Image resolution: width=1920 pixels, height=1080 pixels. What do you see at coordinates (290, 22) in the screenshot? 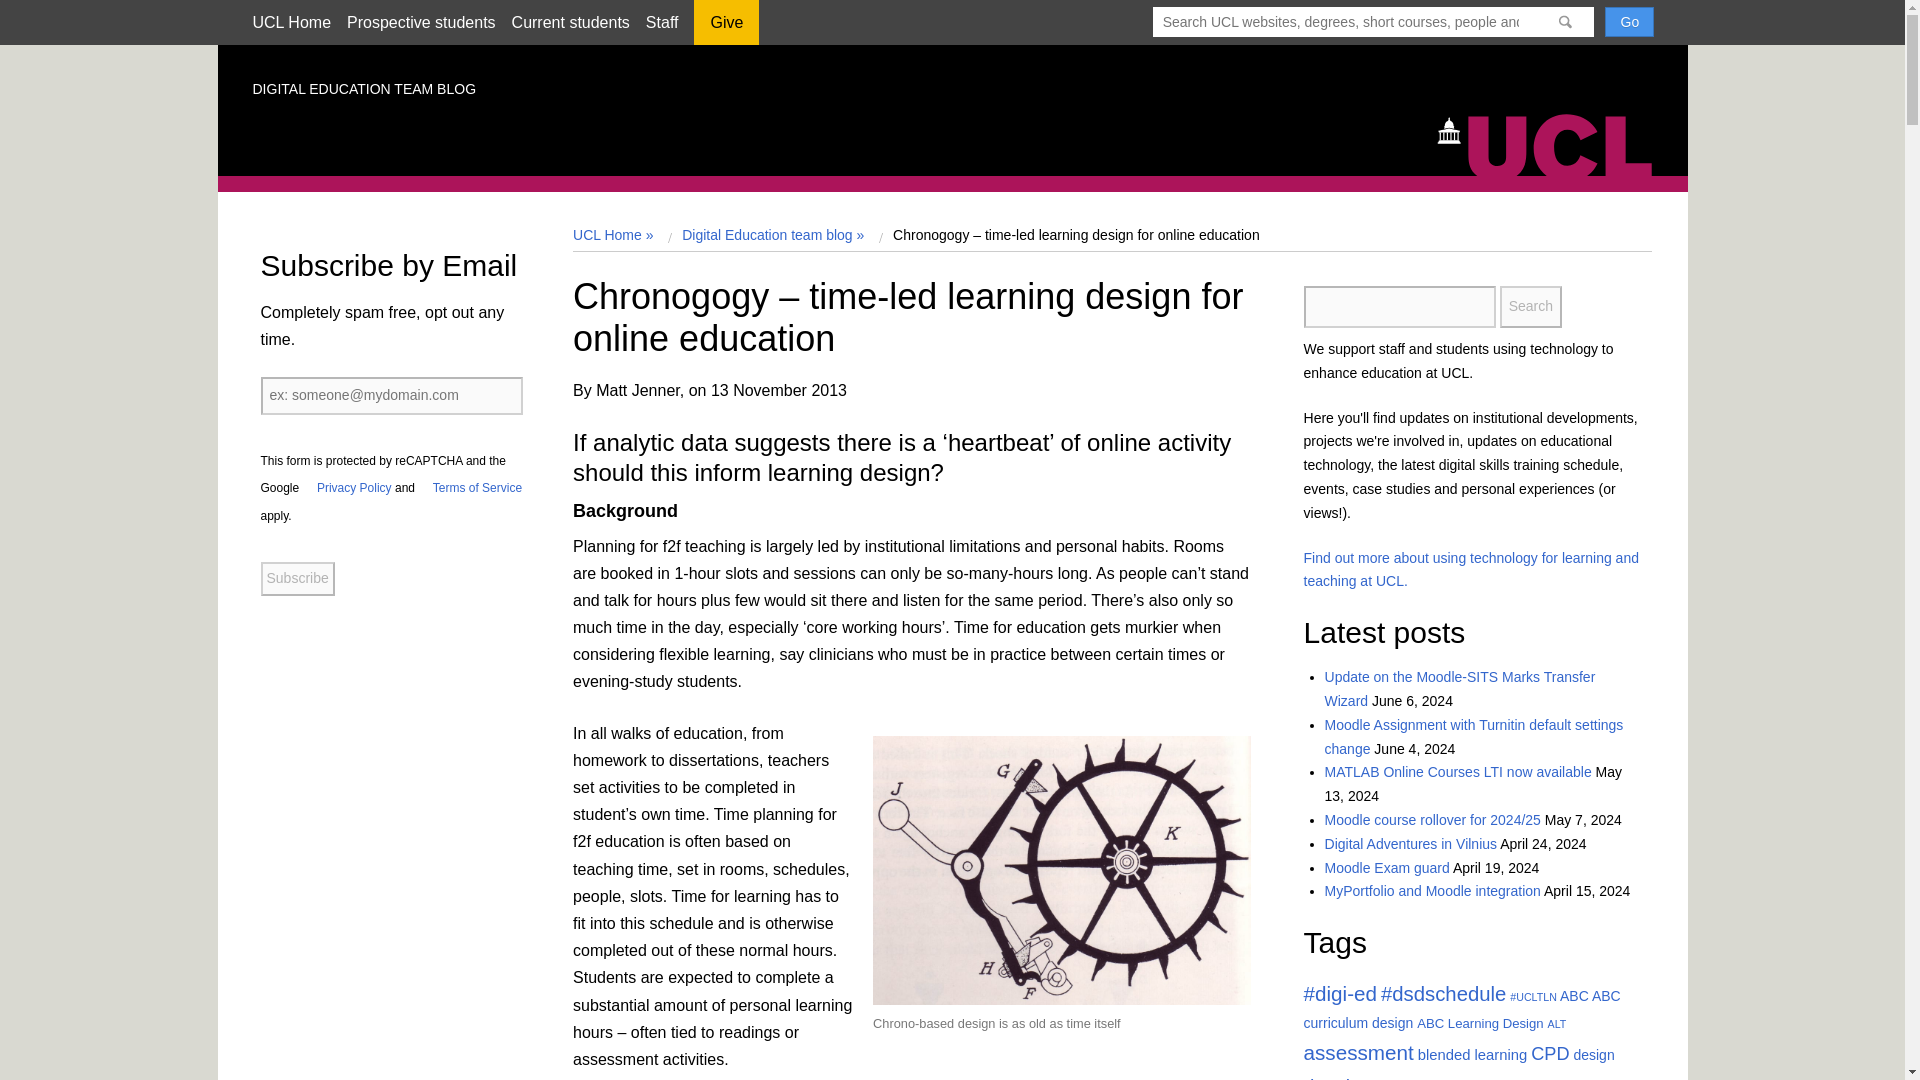
I see `UCL Home` at bounding box center [290, 22].